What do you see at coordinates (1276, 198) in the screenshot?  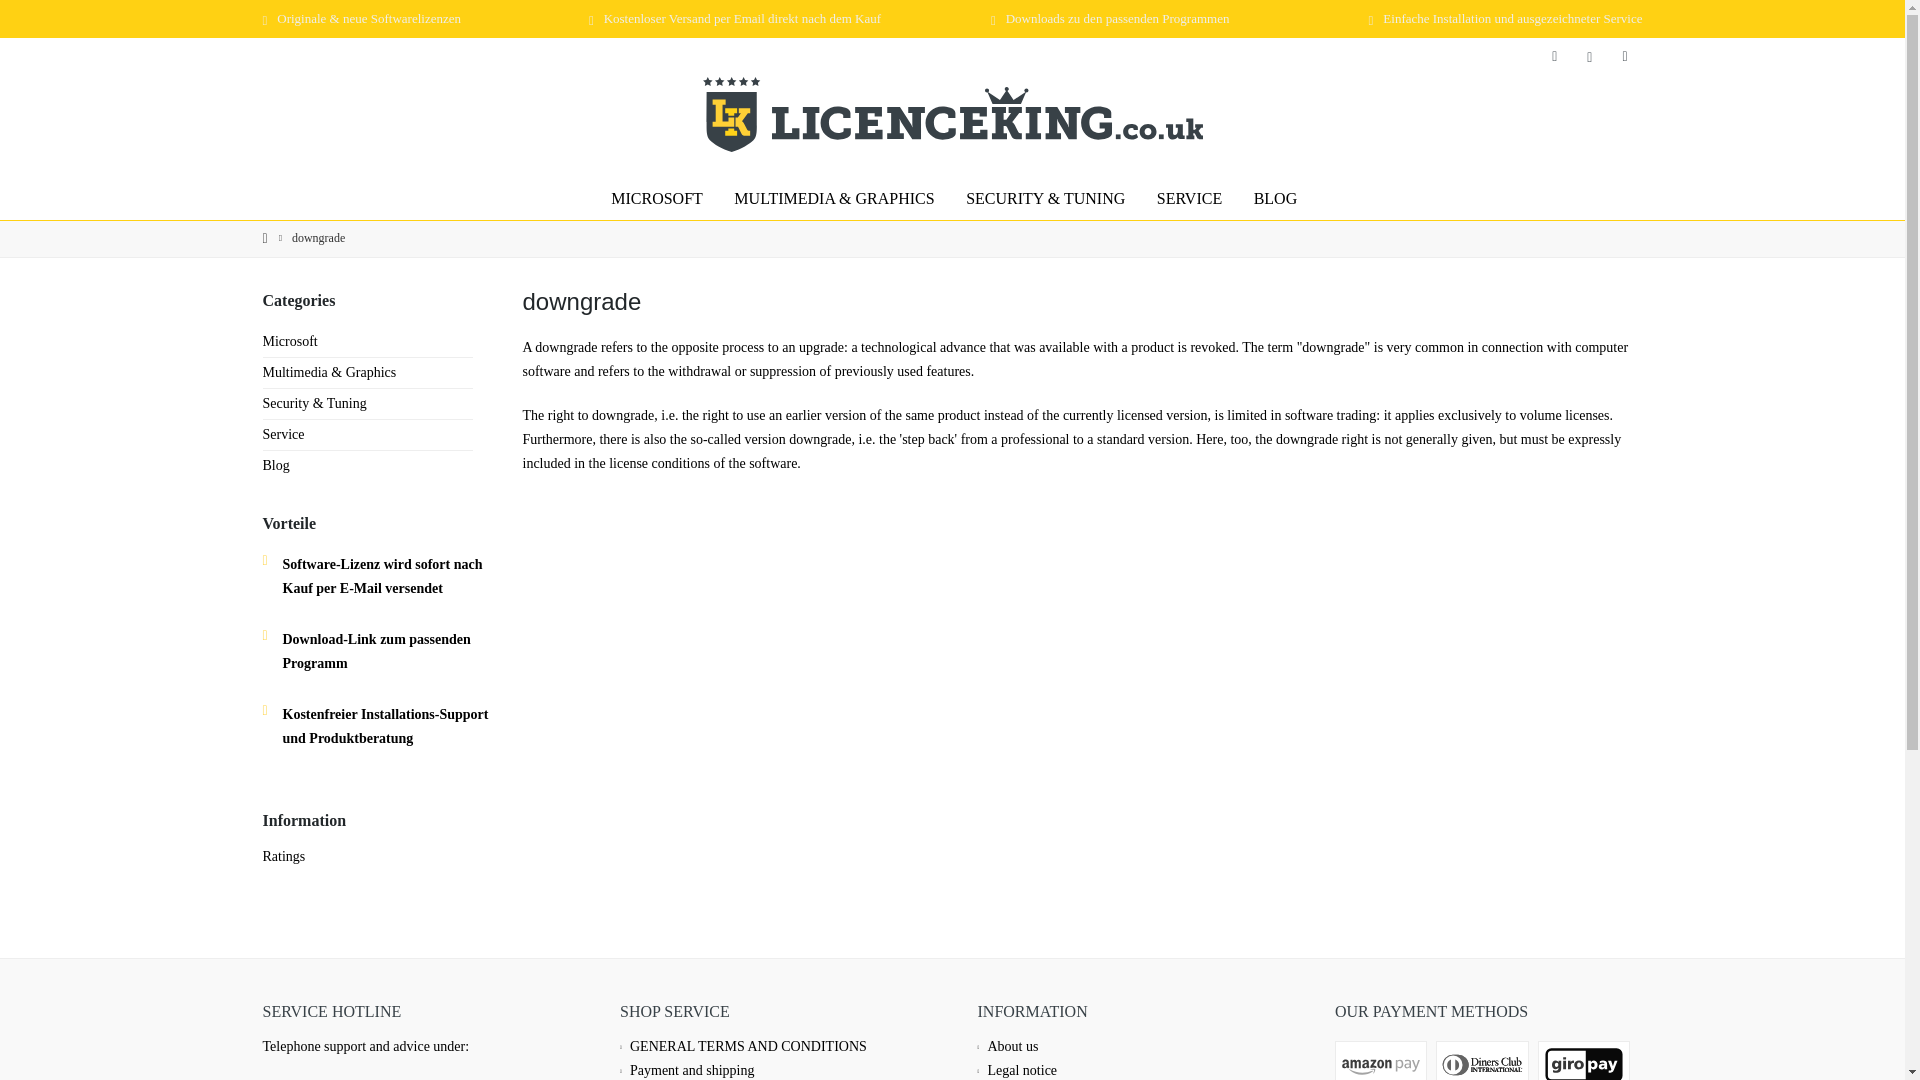 I see `Blog` at bounding box center [1276, 198].